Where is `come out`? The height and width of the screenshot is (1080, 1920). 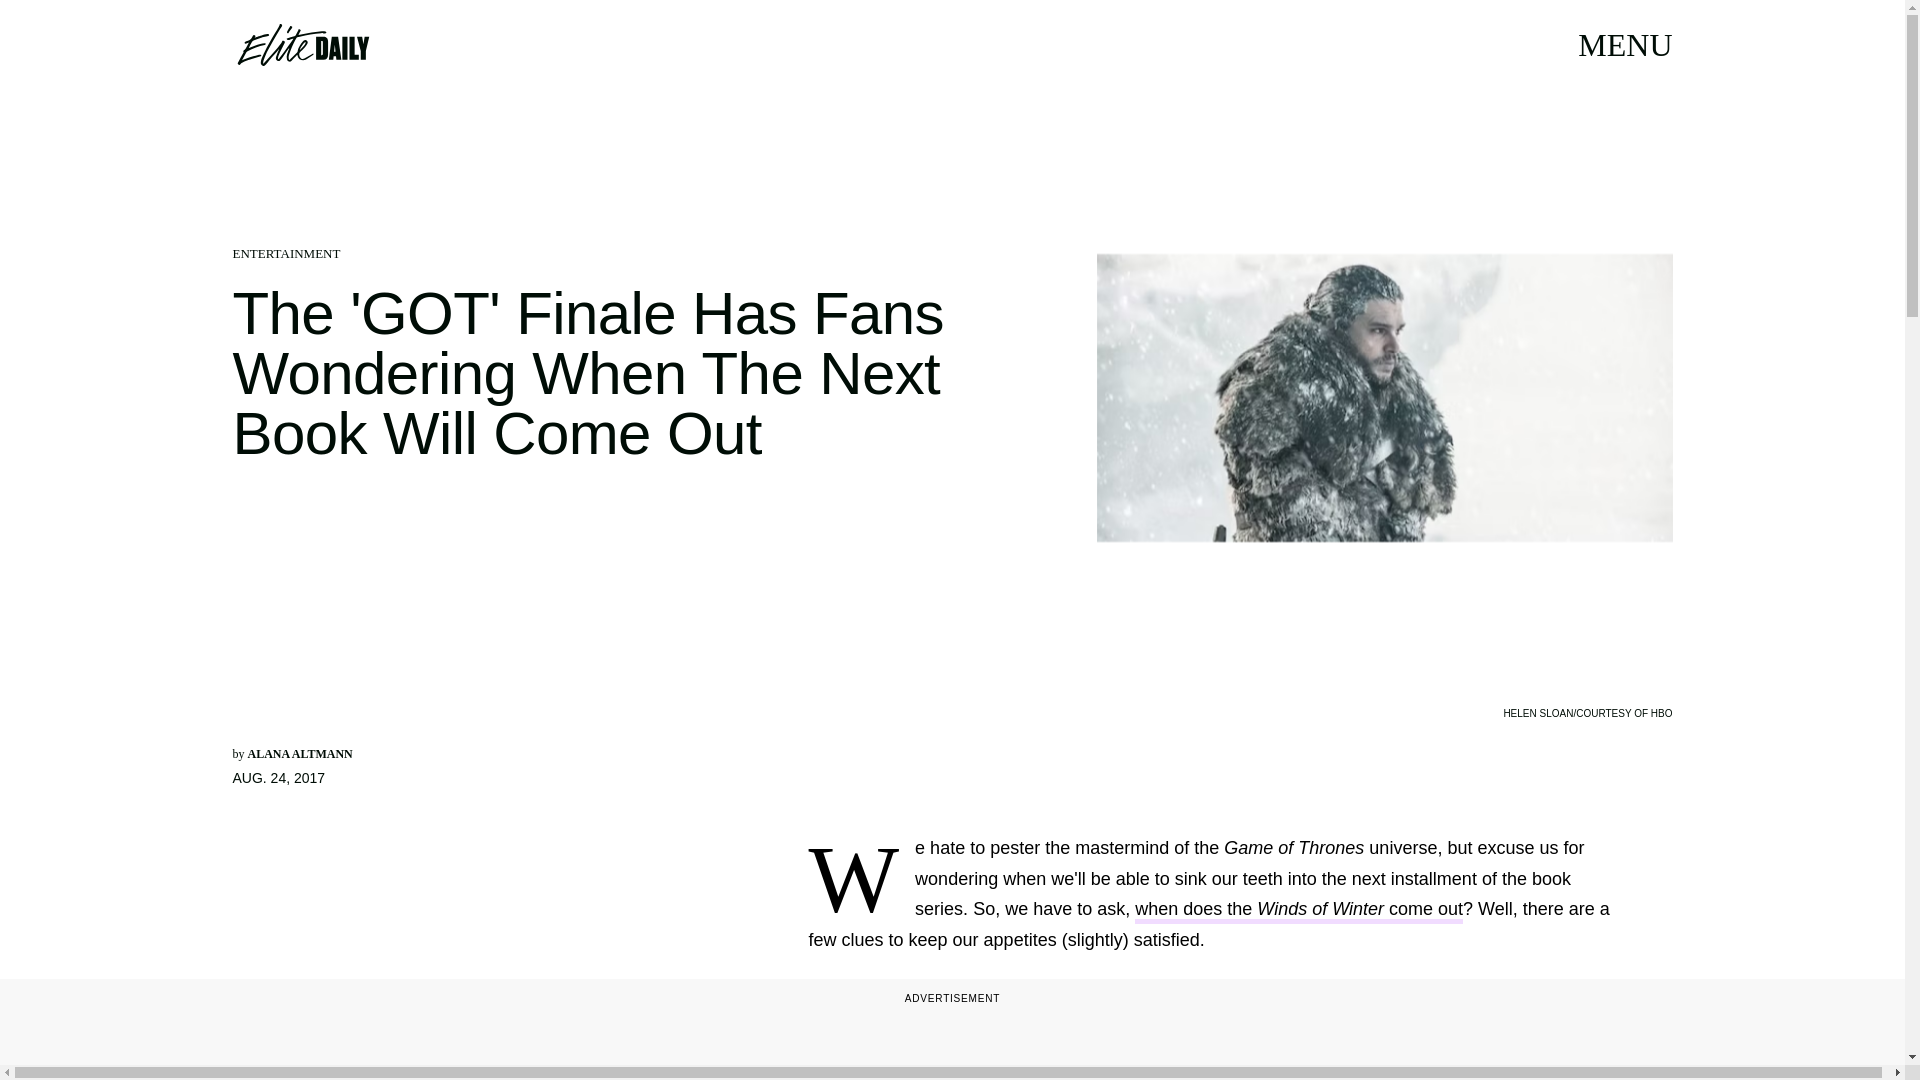 come out is located at coordinates (1424, 911).